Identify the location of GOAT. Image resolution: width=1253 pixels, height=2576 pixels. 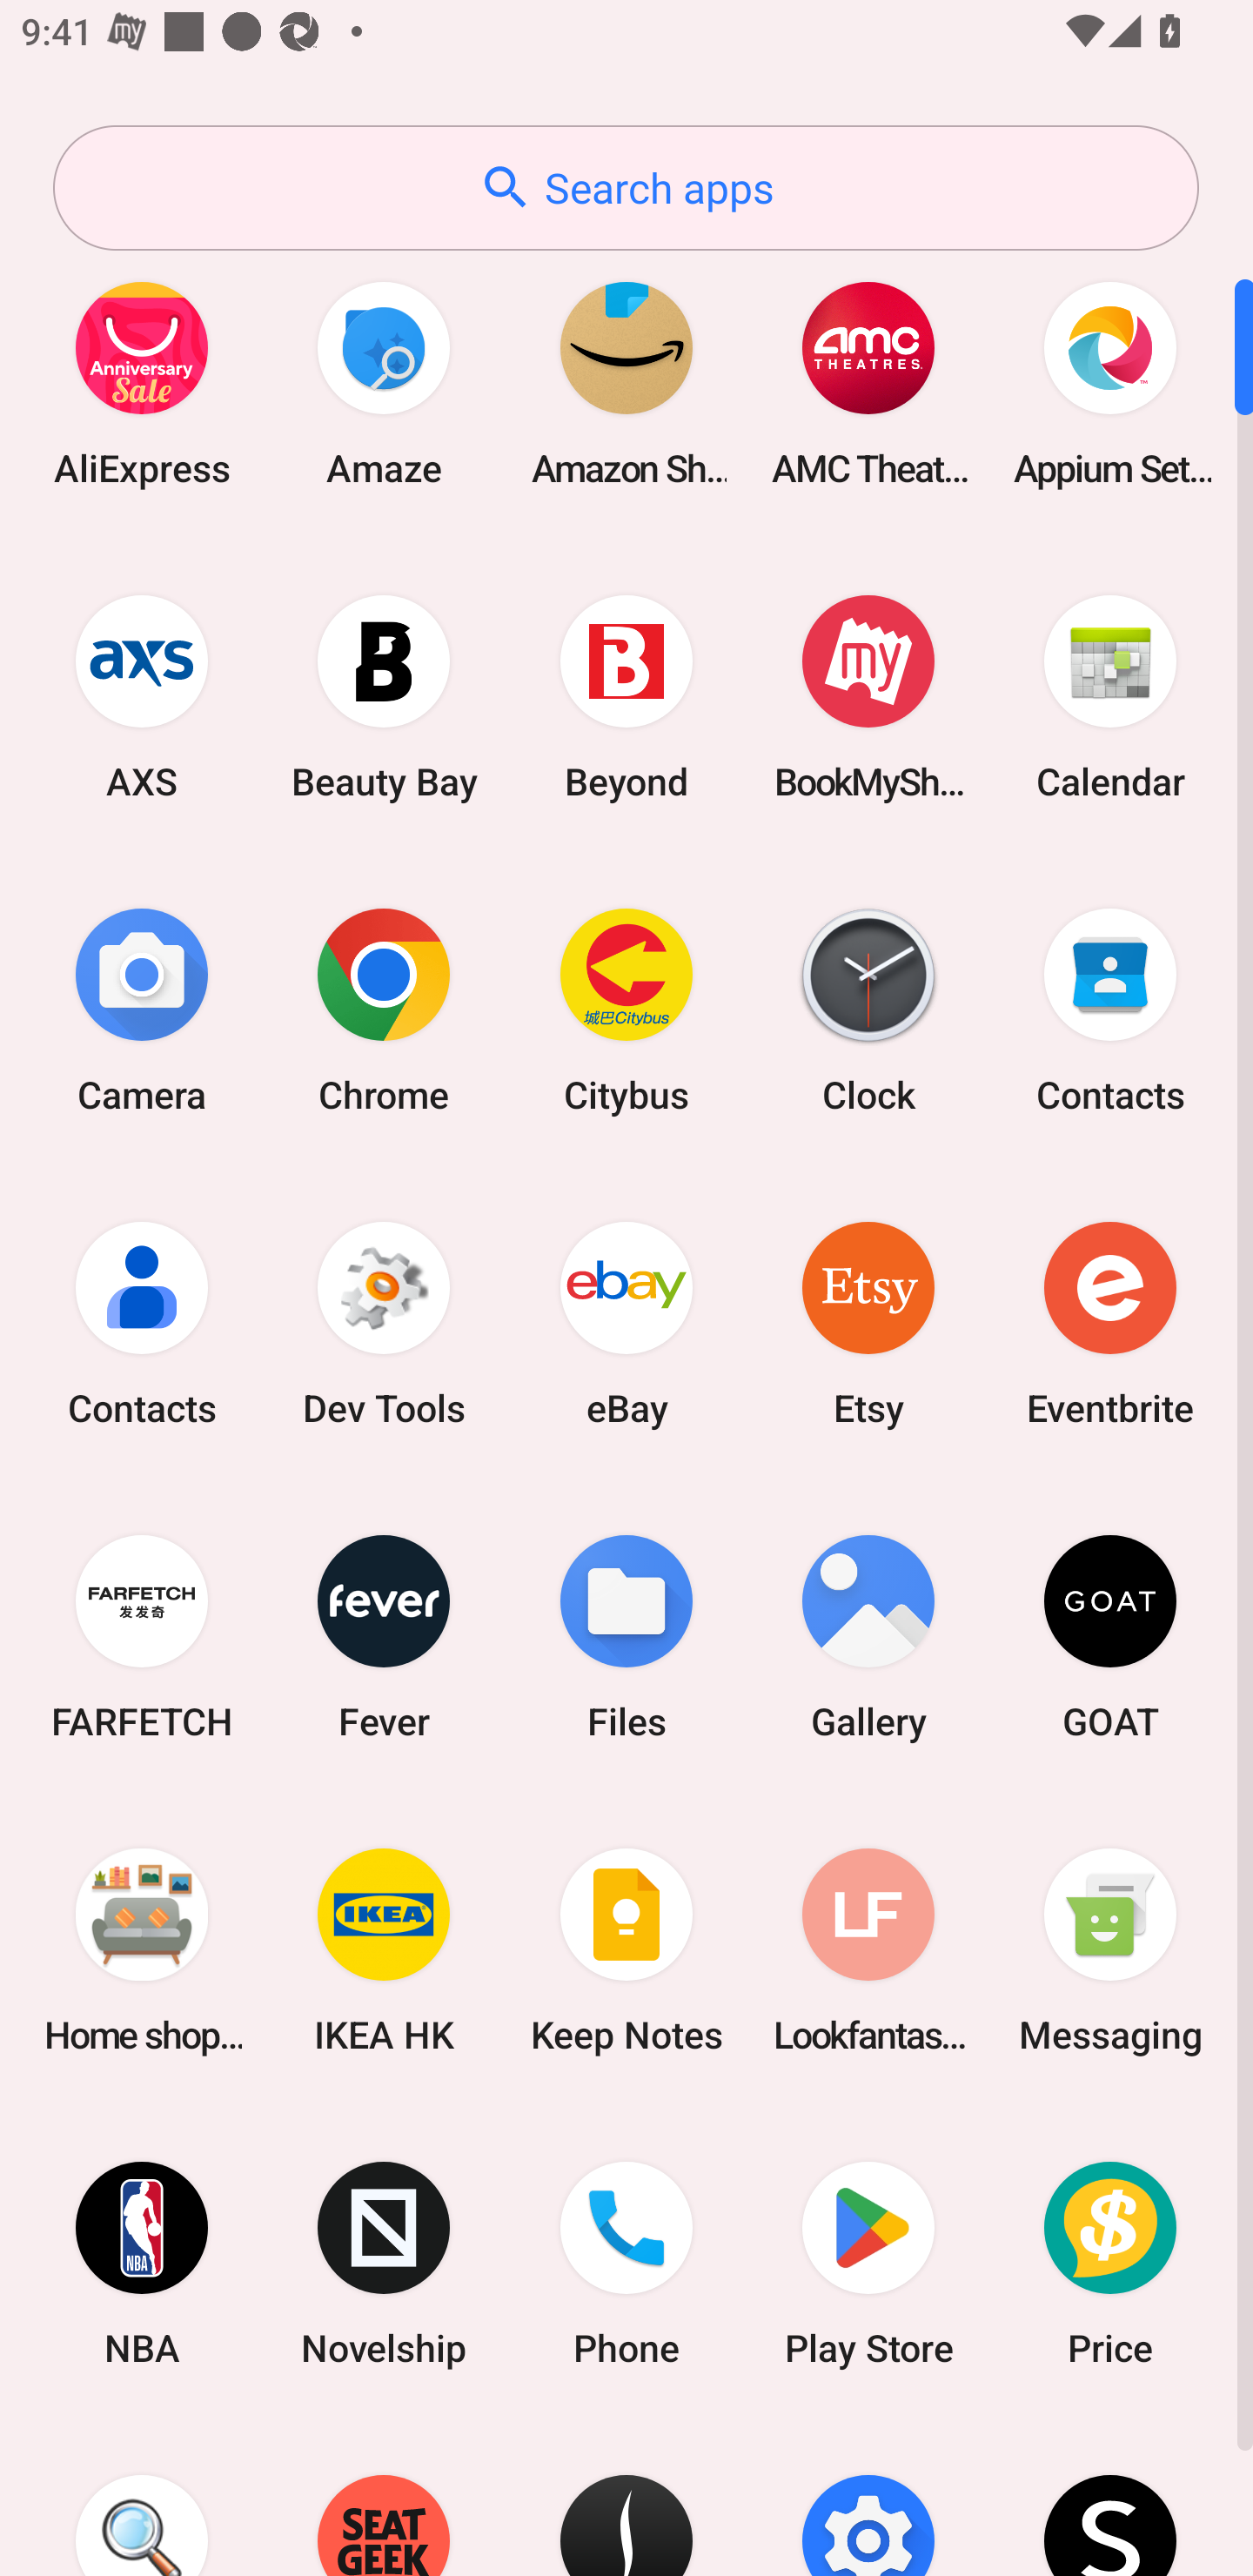
(1110, 1636).